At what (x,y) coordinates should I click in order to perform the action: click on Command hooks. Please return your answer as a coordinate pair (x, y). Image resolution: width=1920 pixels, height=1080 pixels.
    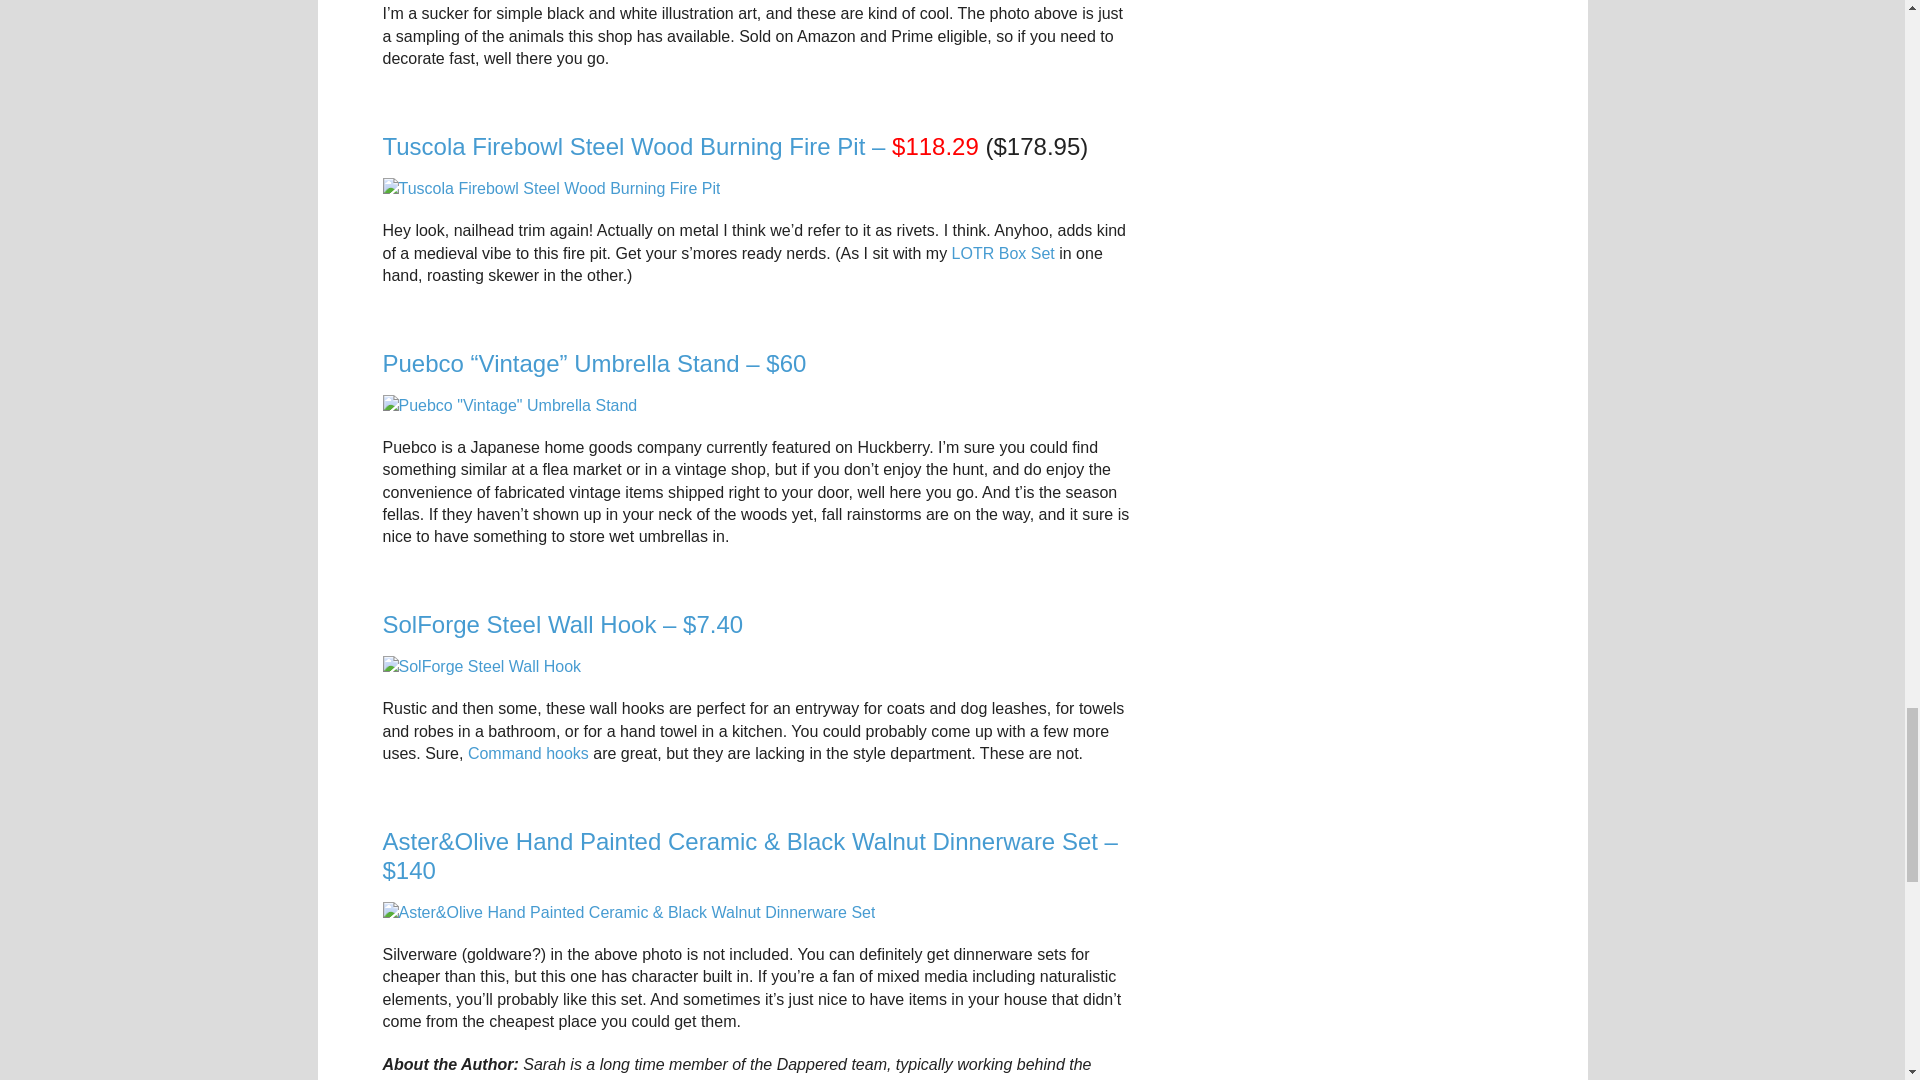
    Looking at the image, I should click on (528, 754).